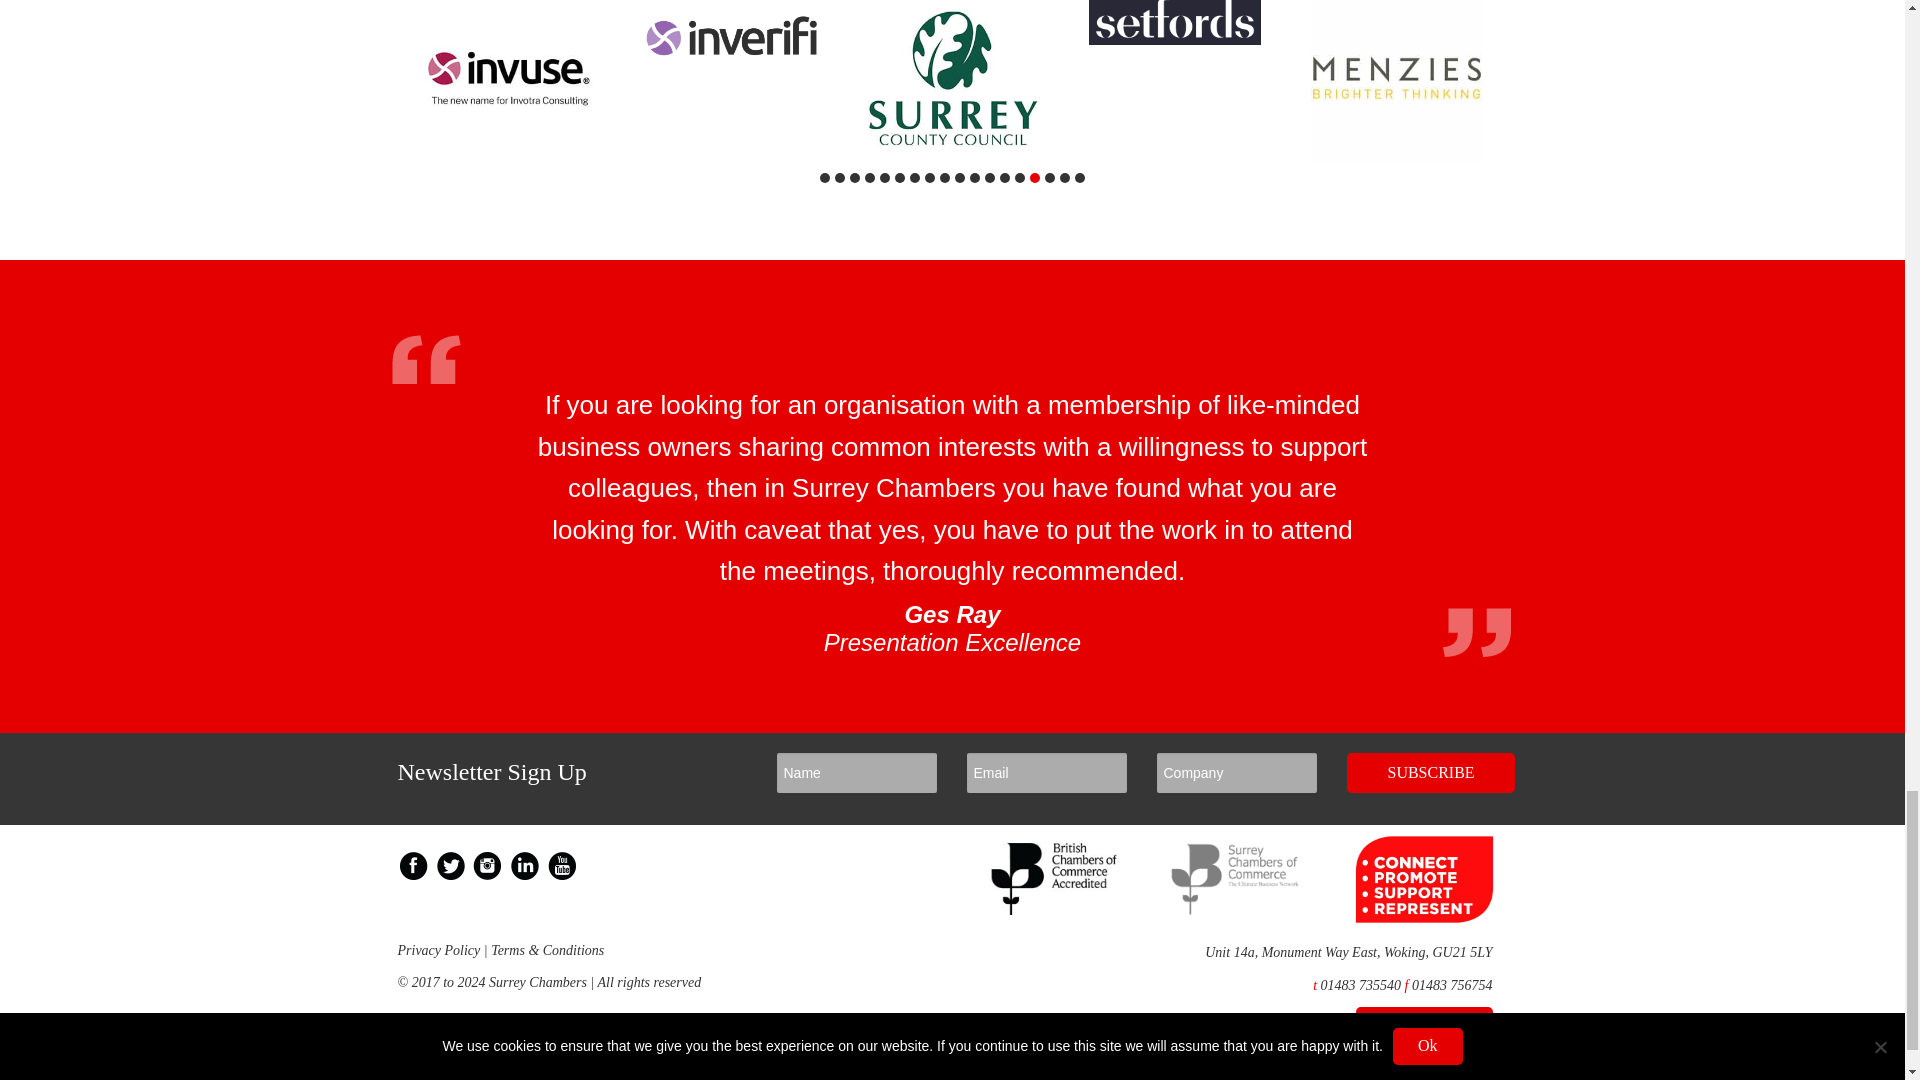 The height and width of the screenshot is (1080, 1920). What do you see at coordinates (1236, 910) in the screenshot?
I see `Surrey Chambers` at bounding box center [1236, 910].